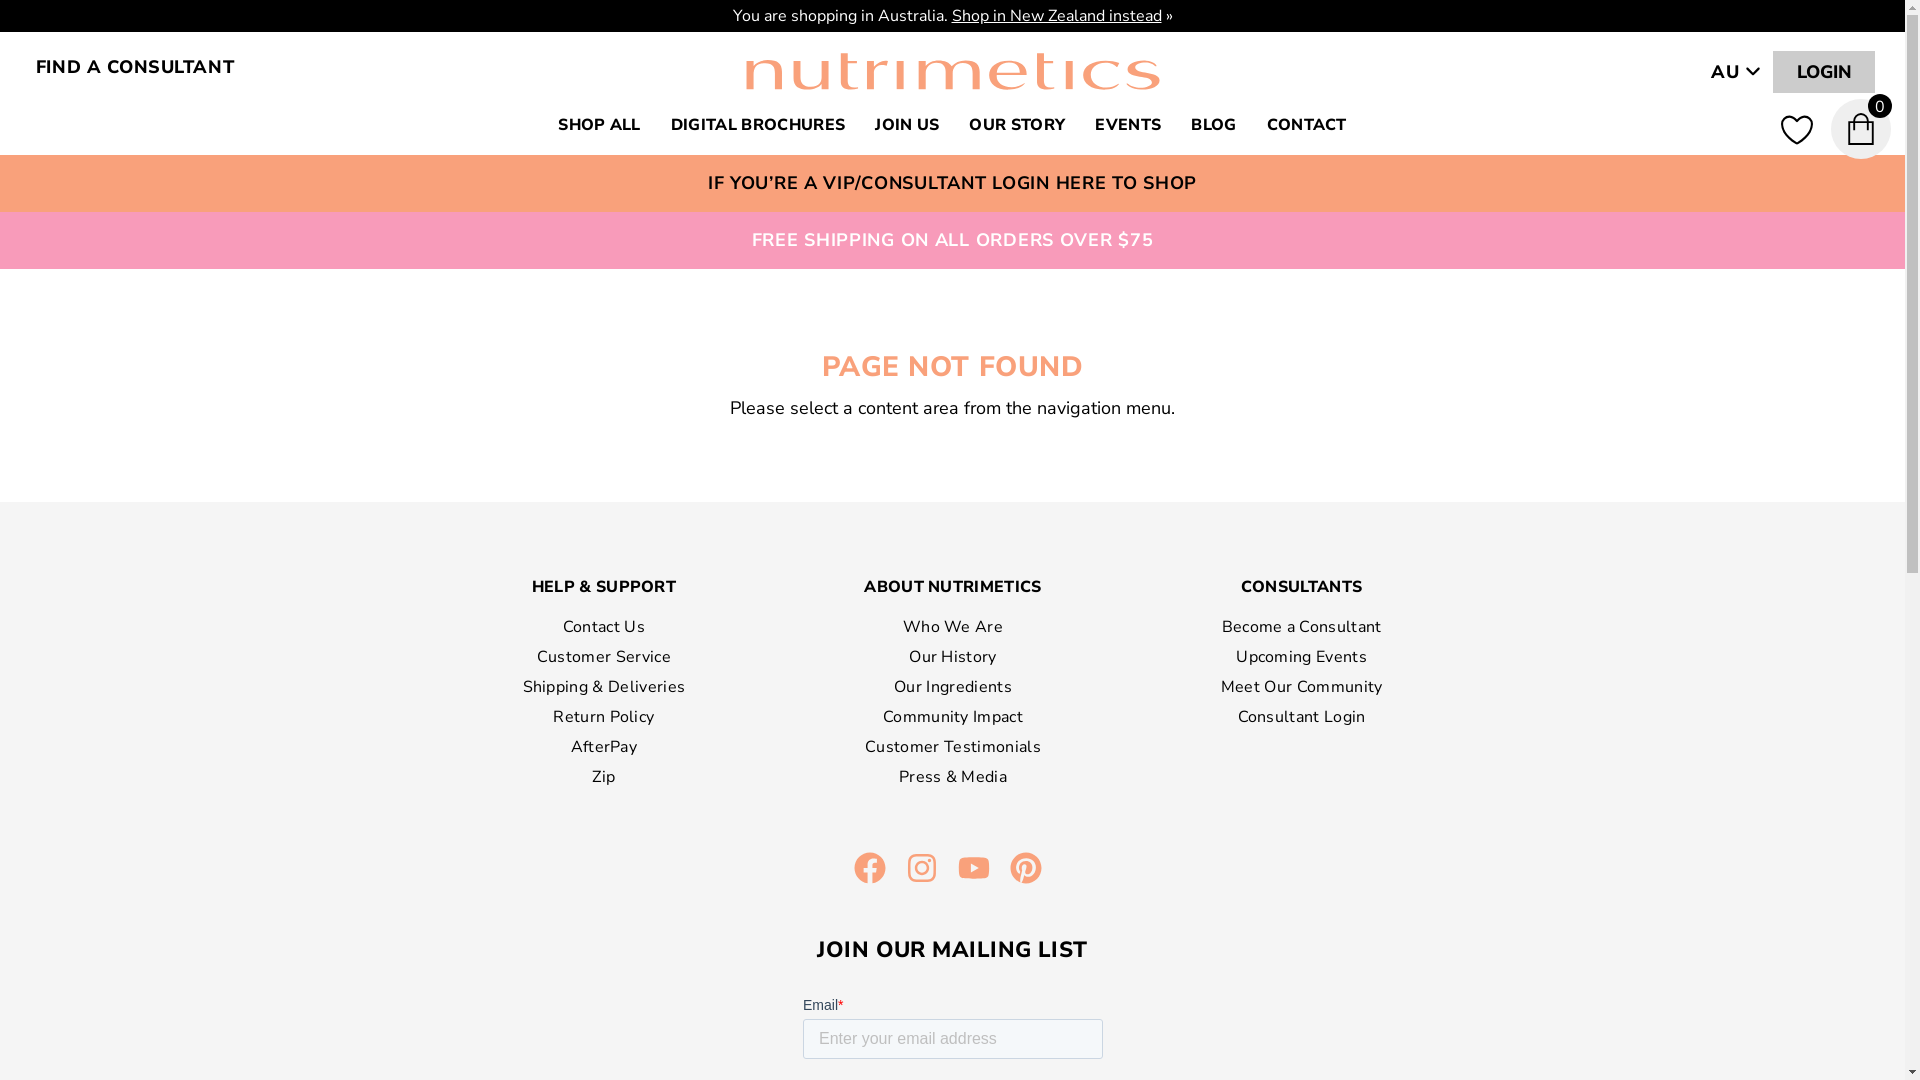 The image size is (1920, 1080). Describe the element at coordinates (1824, 72) in the screenshot. I see `LOGIN` at that location.